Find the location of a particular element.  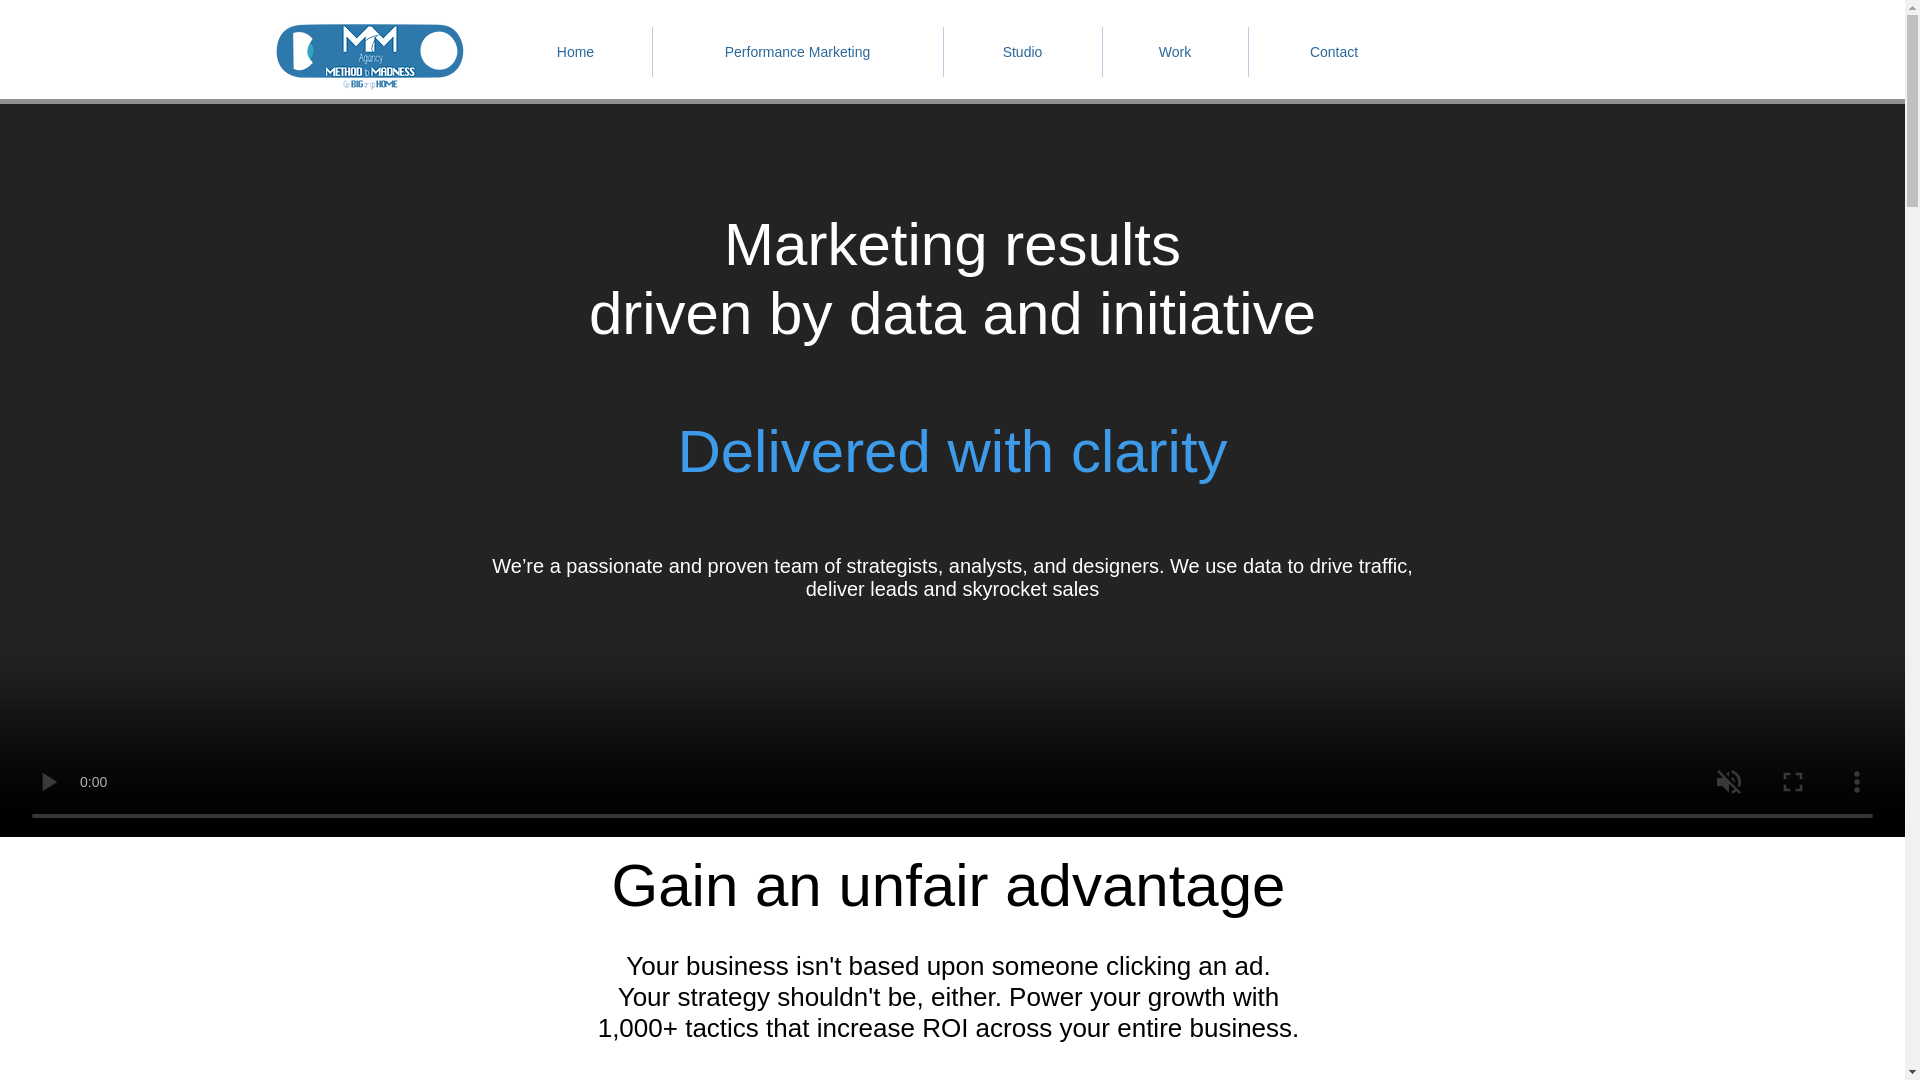

Performance Marketing is located at coordinates (797, 52).